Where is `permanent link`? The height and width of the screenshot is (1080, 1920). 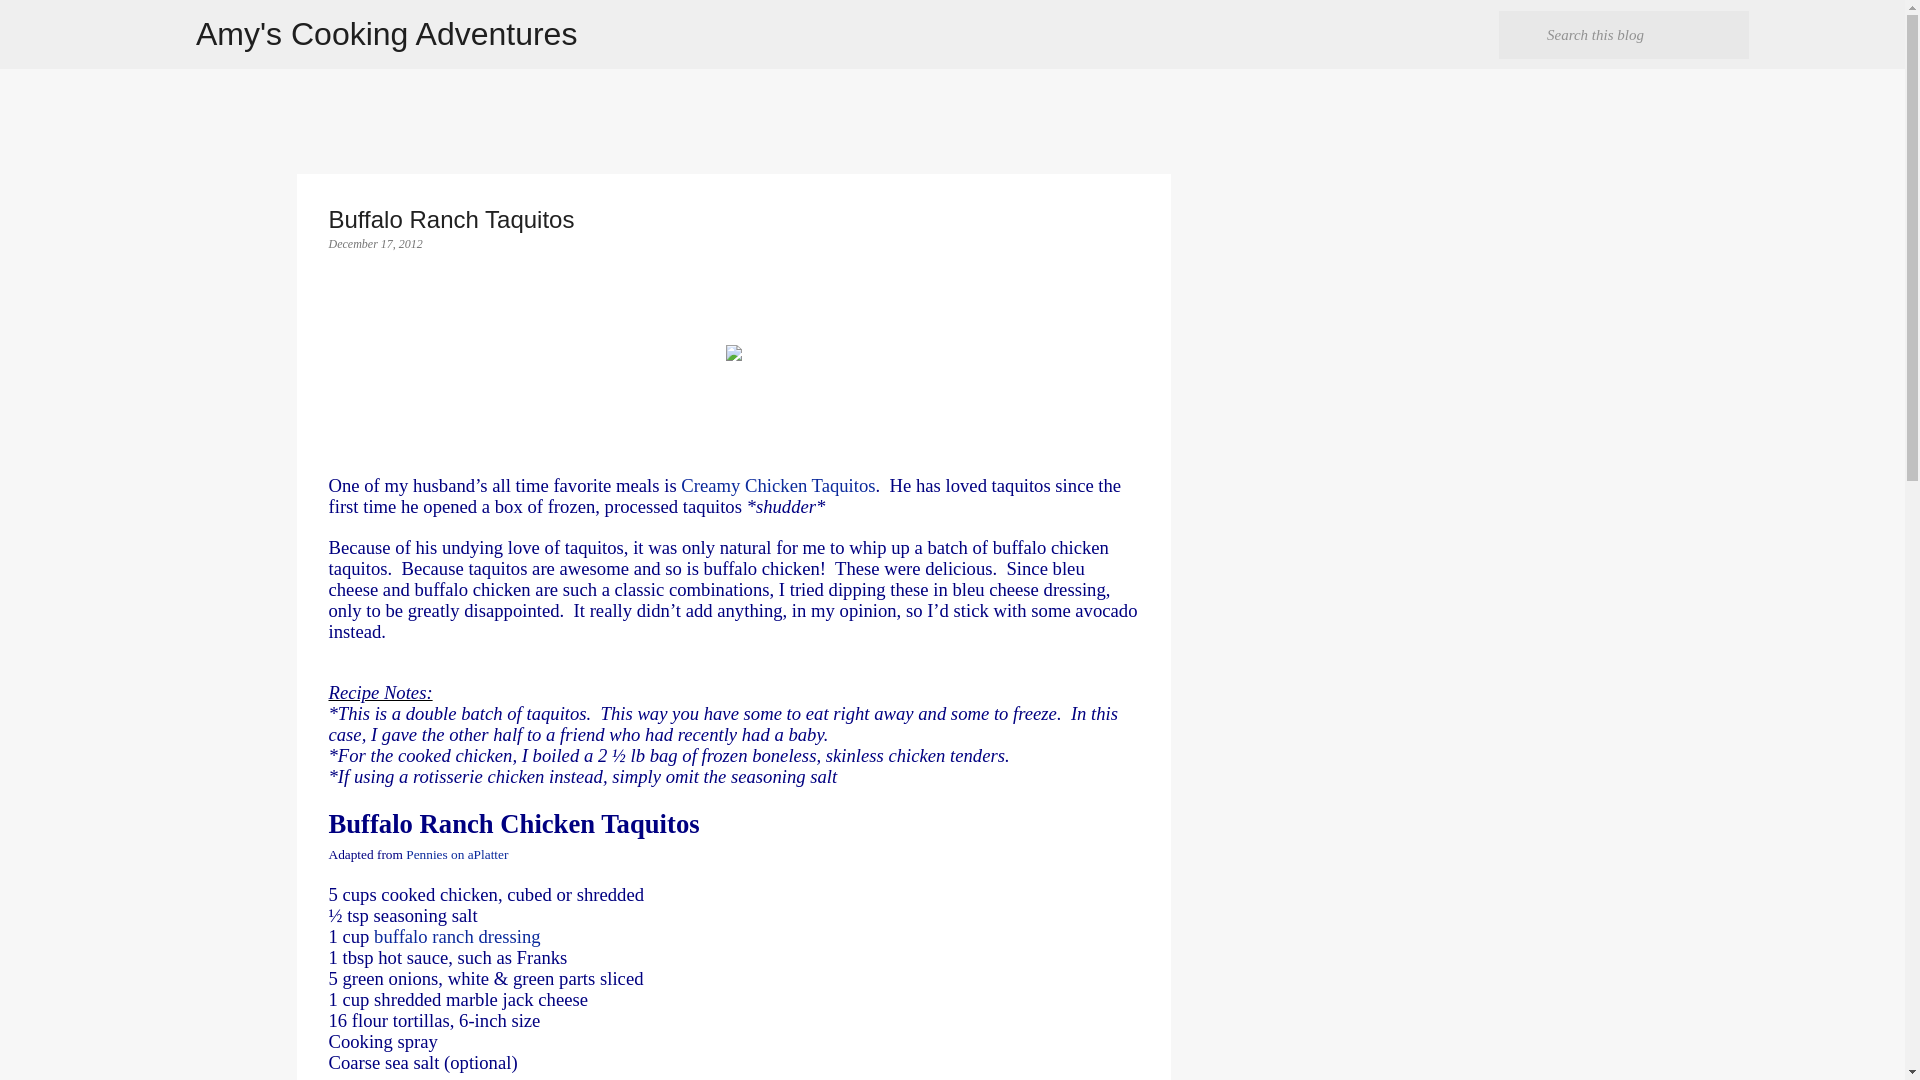 permanent link is located at coordinates (375, 243).